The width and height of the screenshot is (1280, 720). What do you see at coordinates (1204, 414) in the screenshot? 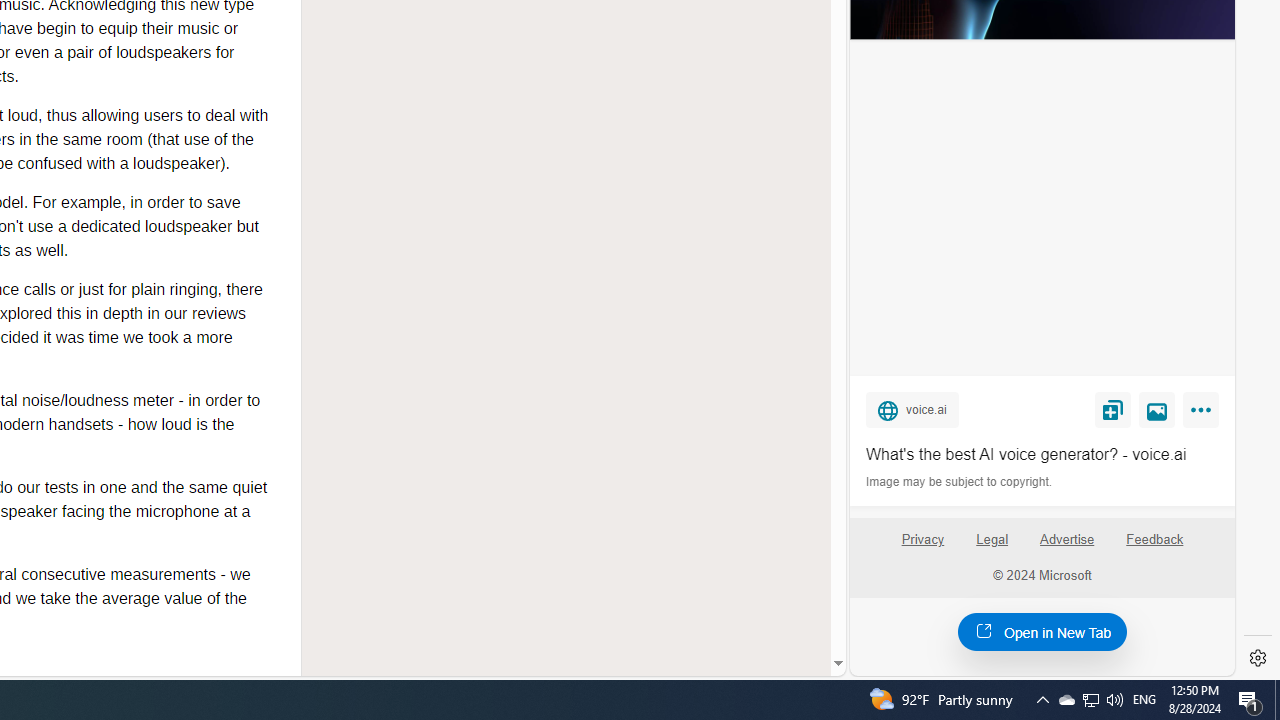
I see `More` at bounding box center [1204, 414].